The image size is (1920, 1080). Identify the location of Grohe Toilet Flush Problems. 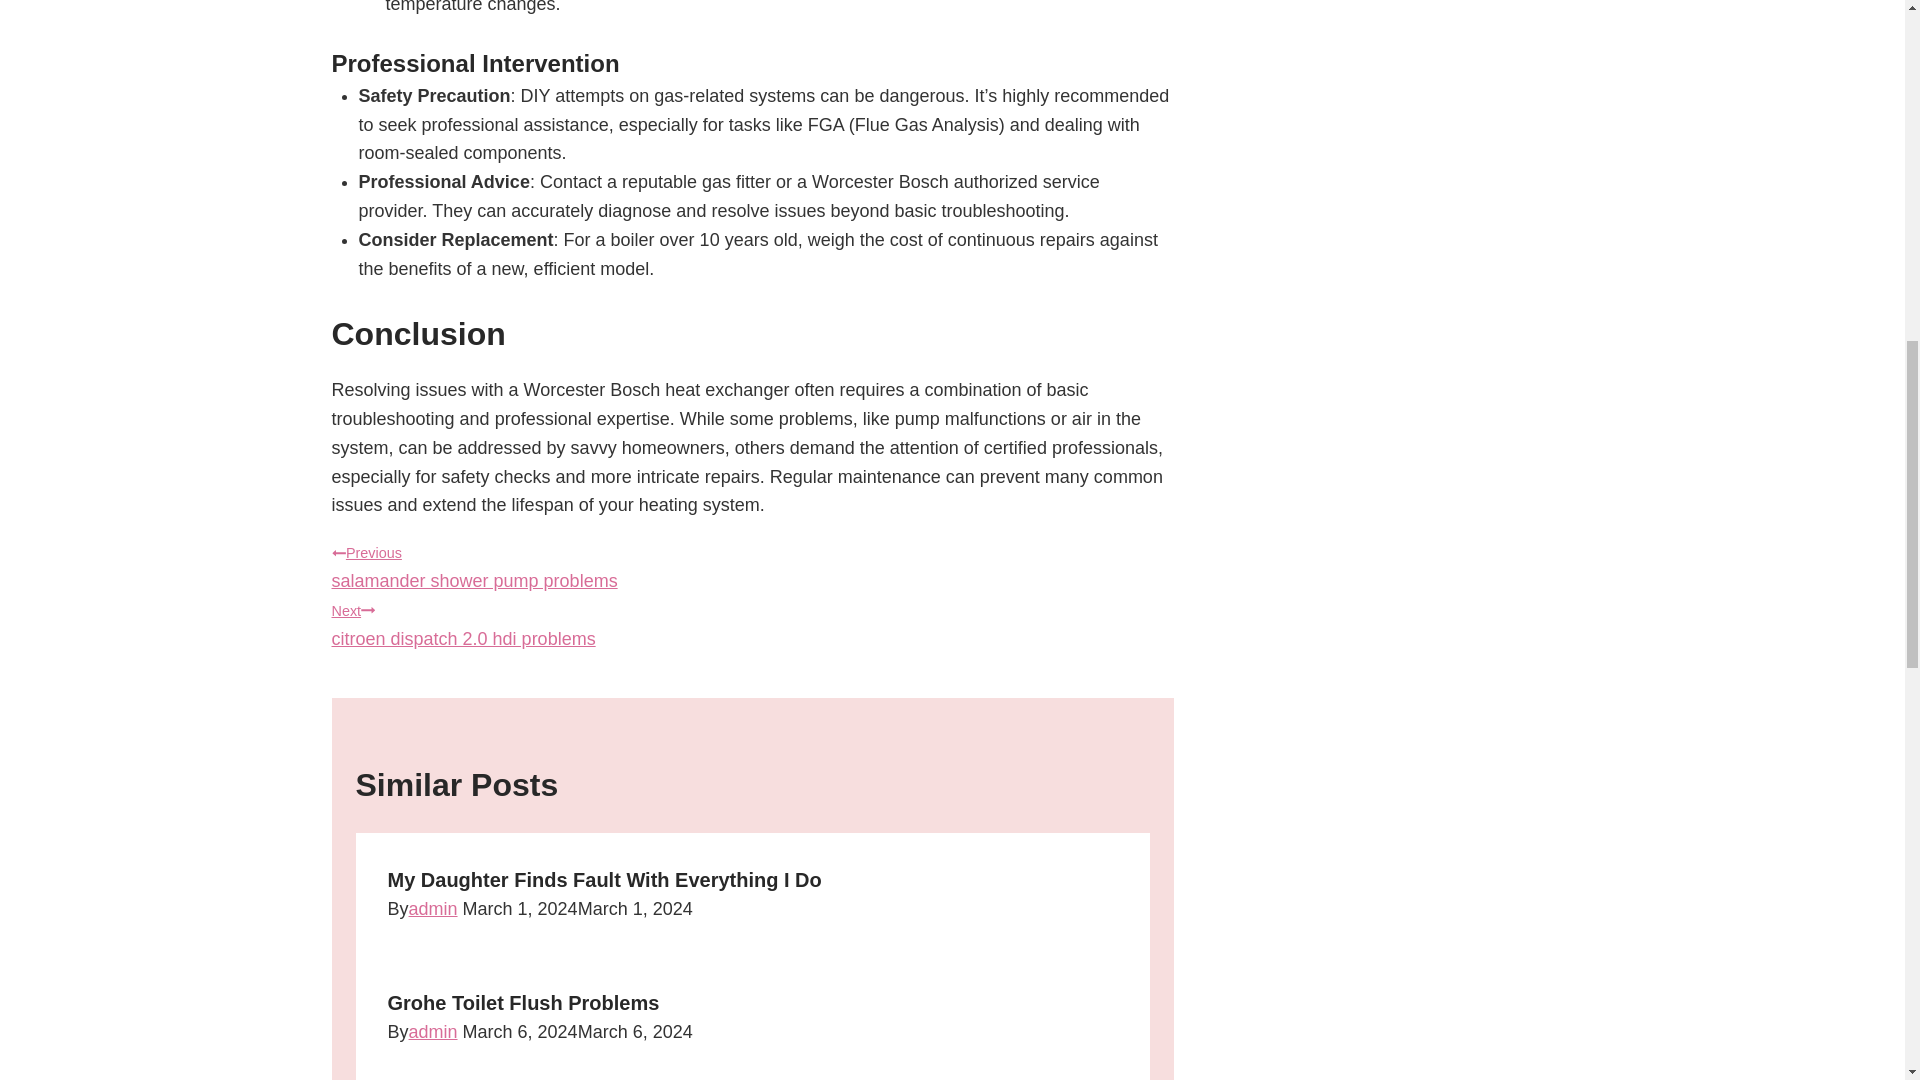
(433, 908).